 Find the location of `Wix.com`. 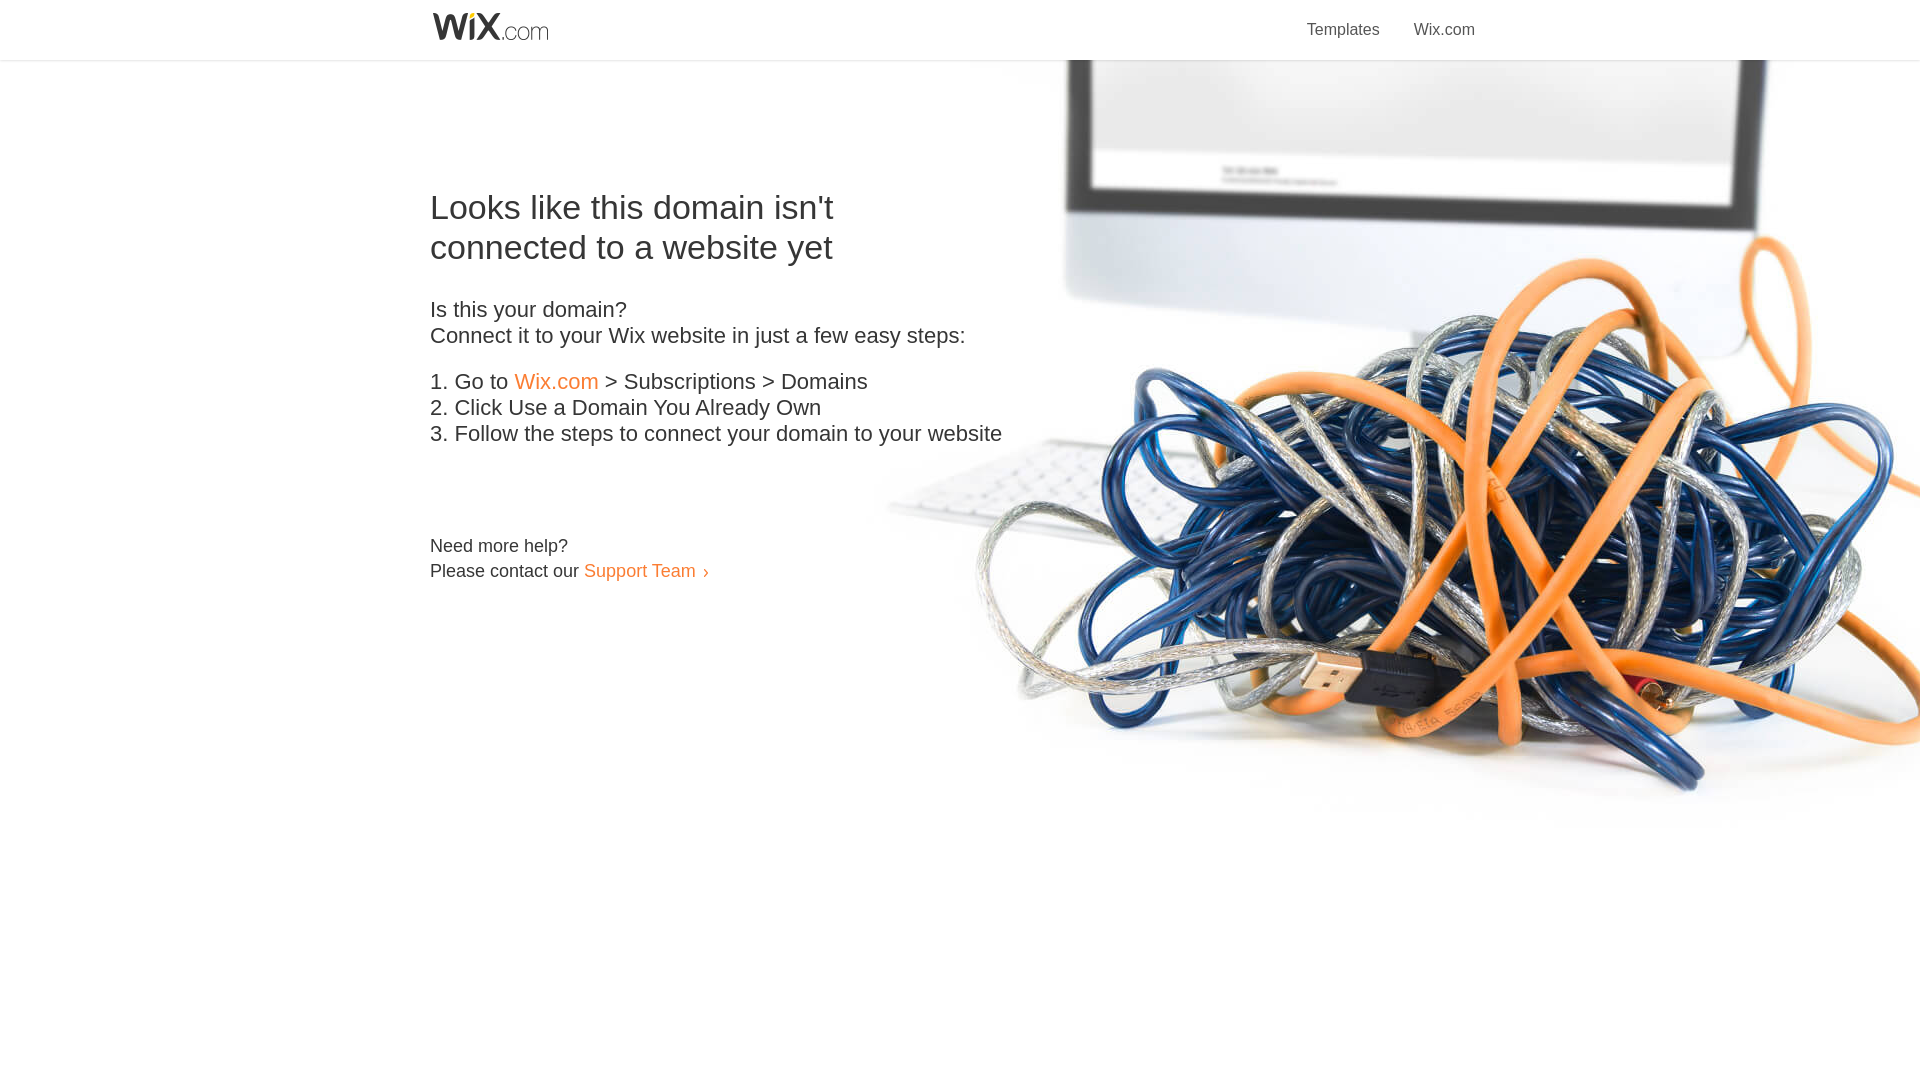

Wix.com is located at coordinates (556, 382).